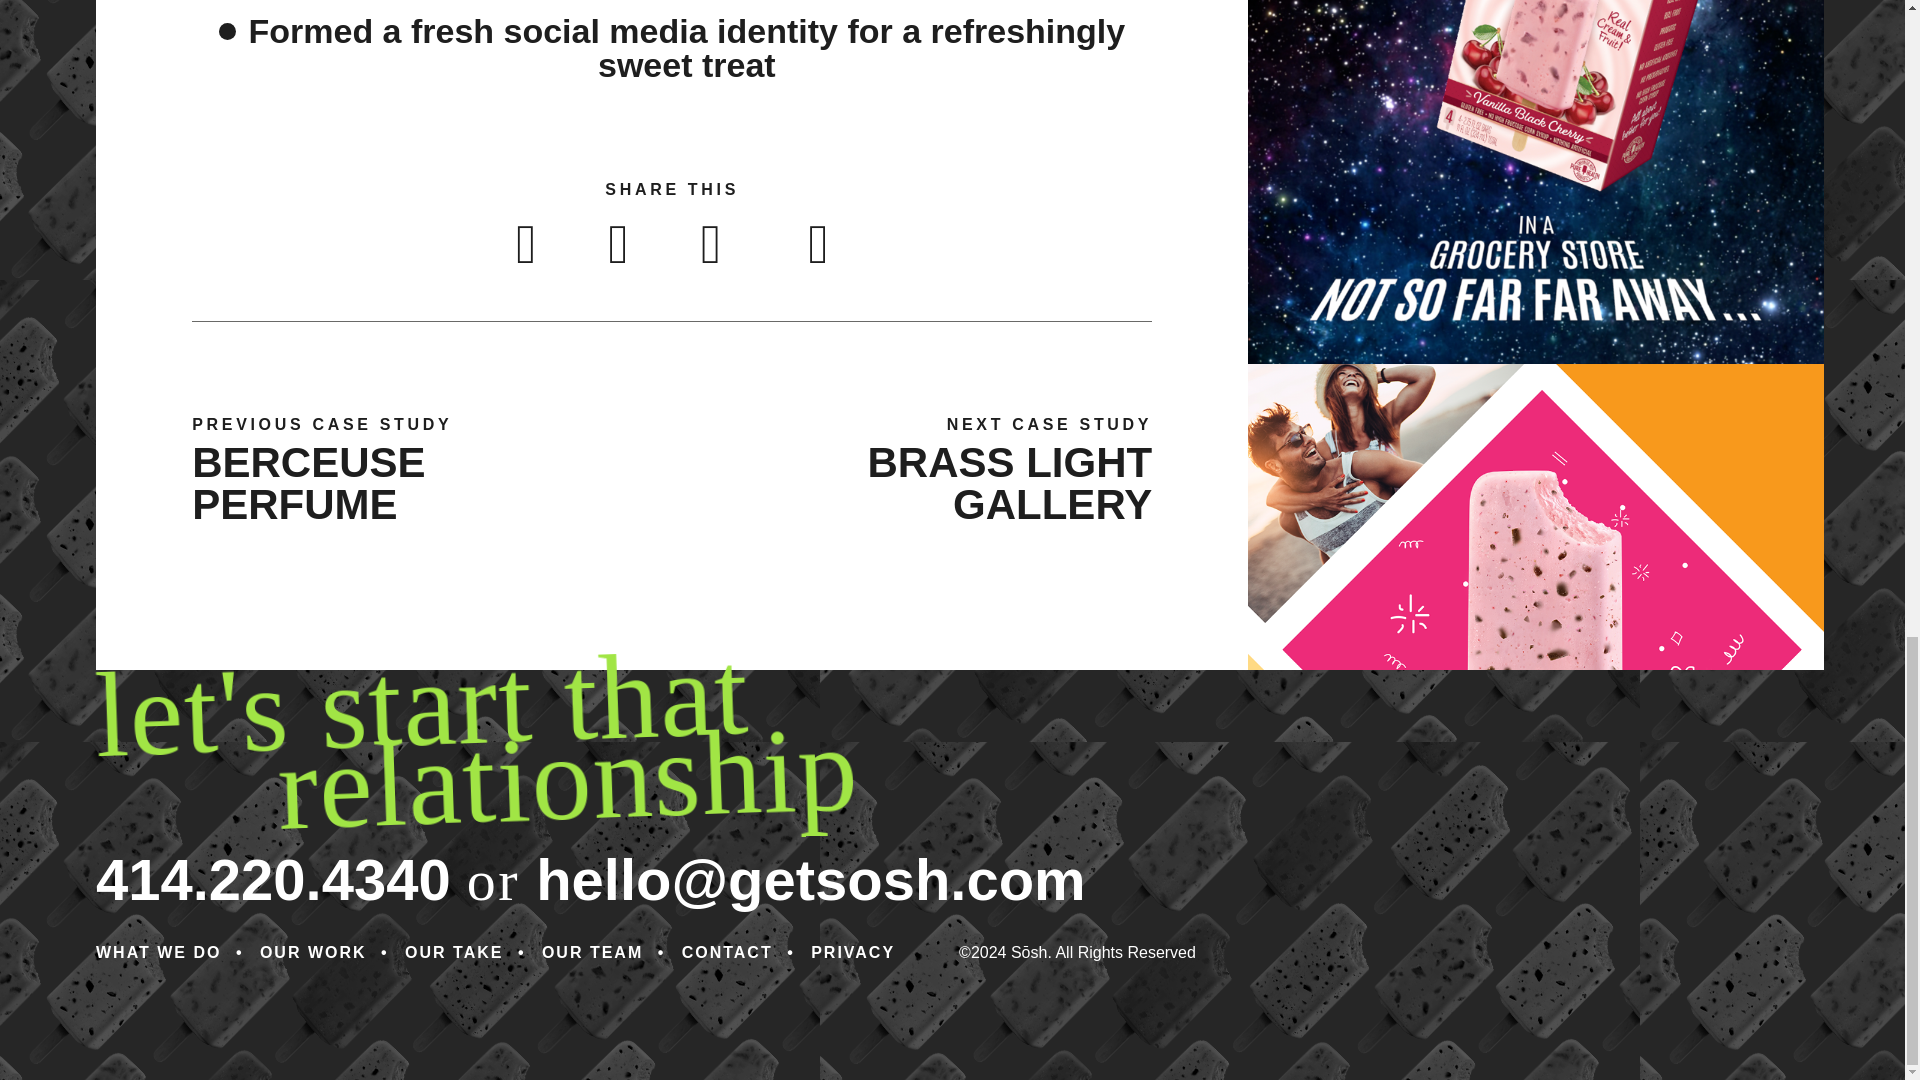  I want to click on WHAT WE DO, so click(158, 952).